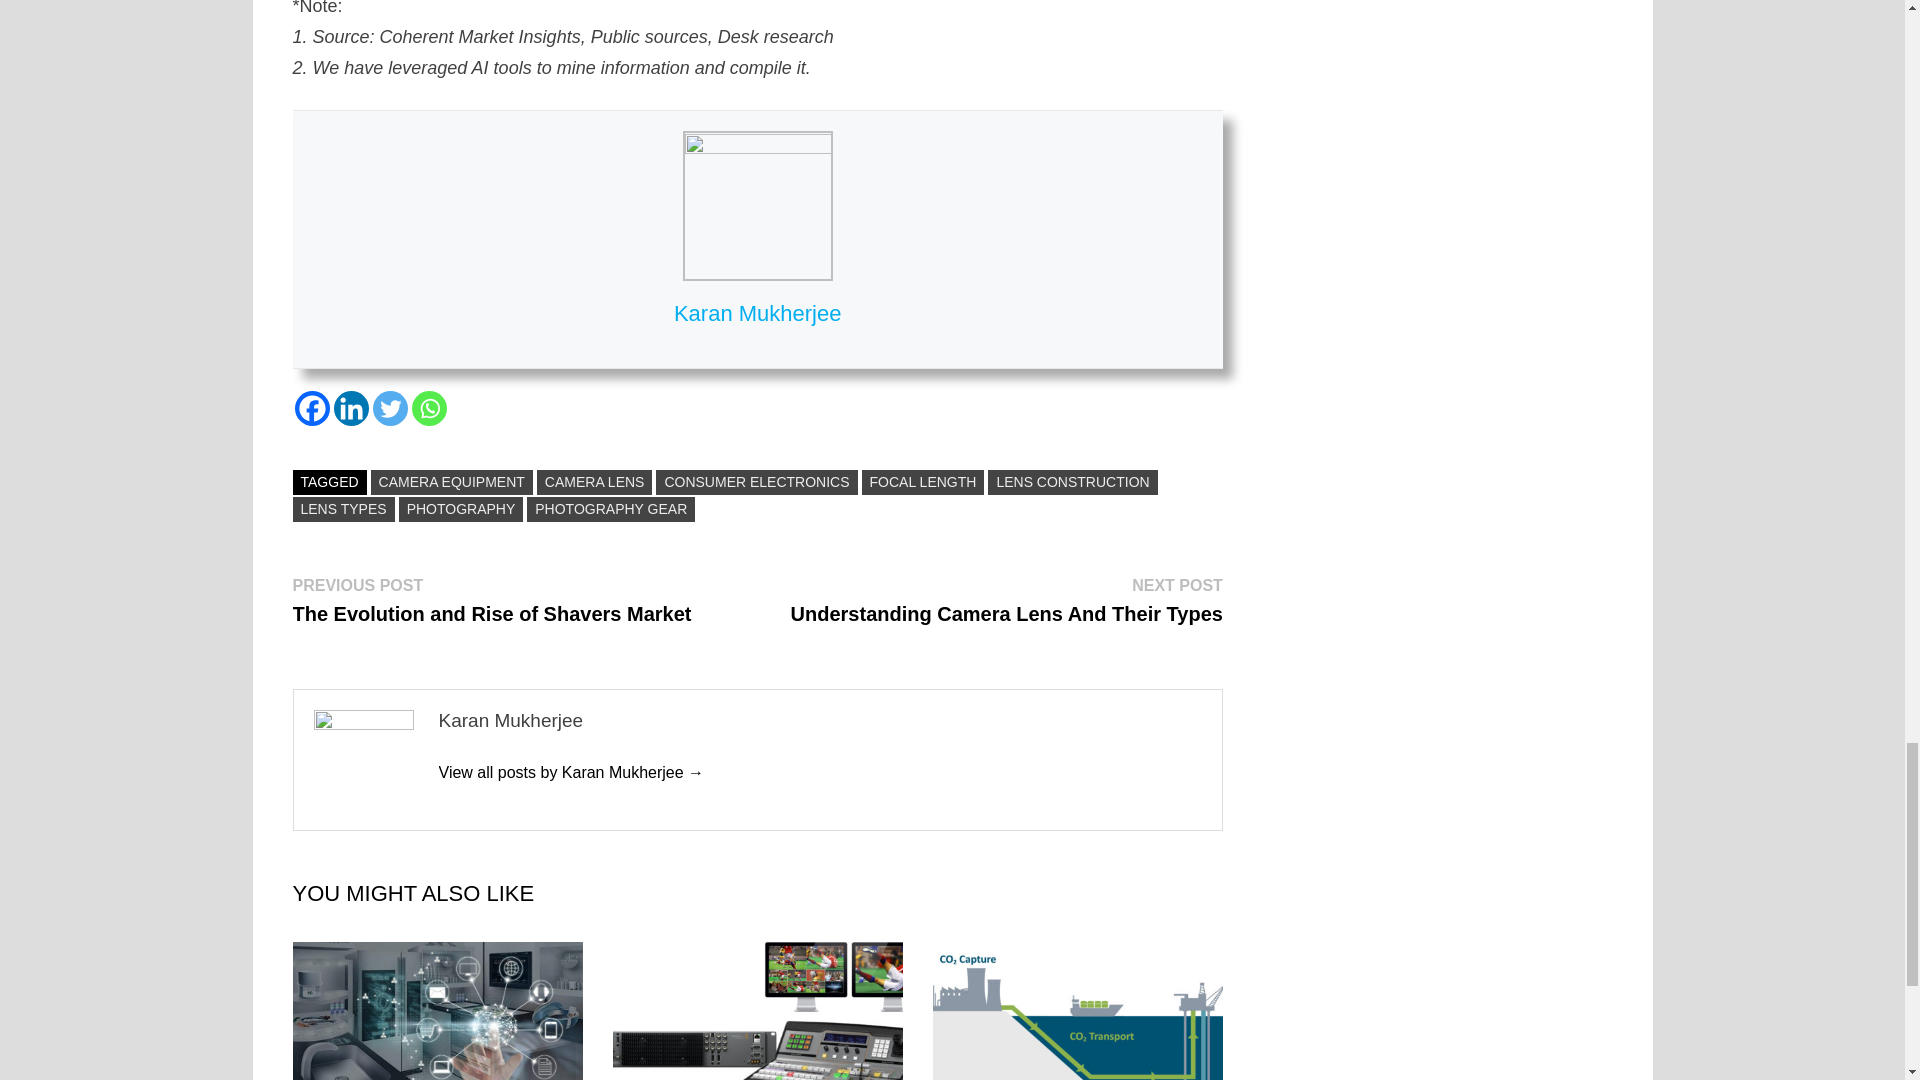 The height and width of the screenshot is (1080, 1920). Describe the element at coordinates (390, 408) in the screenshot. I see `Twitter` at that location.